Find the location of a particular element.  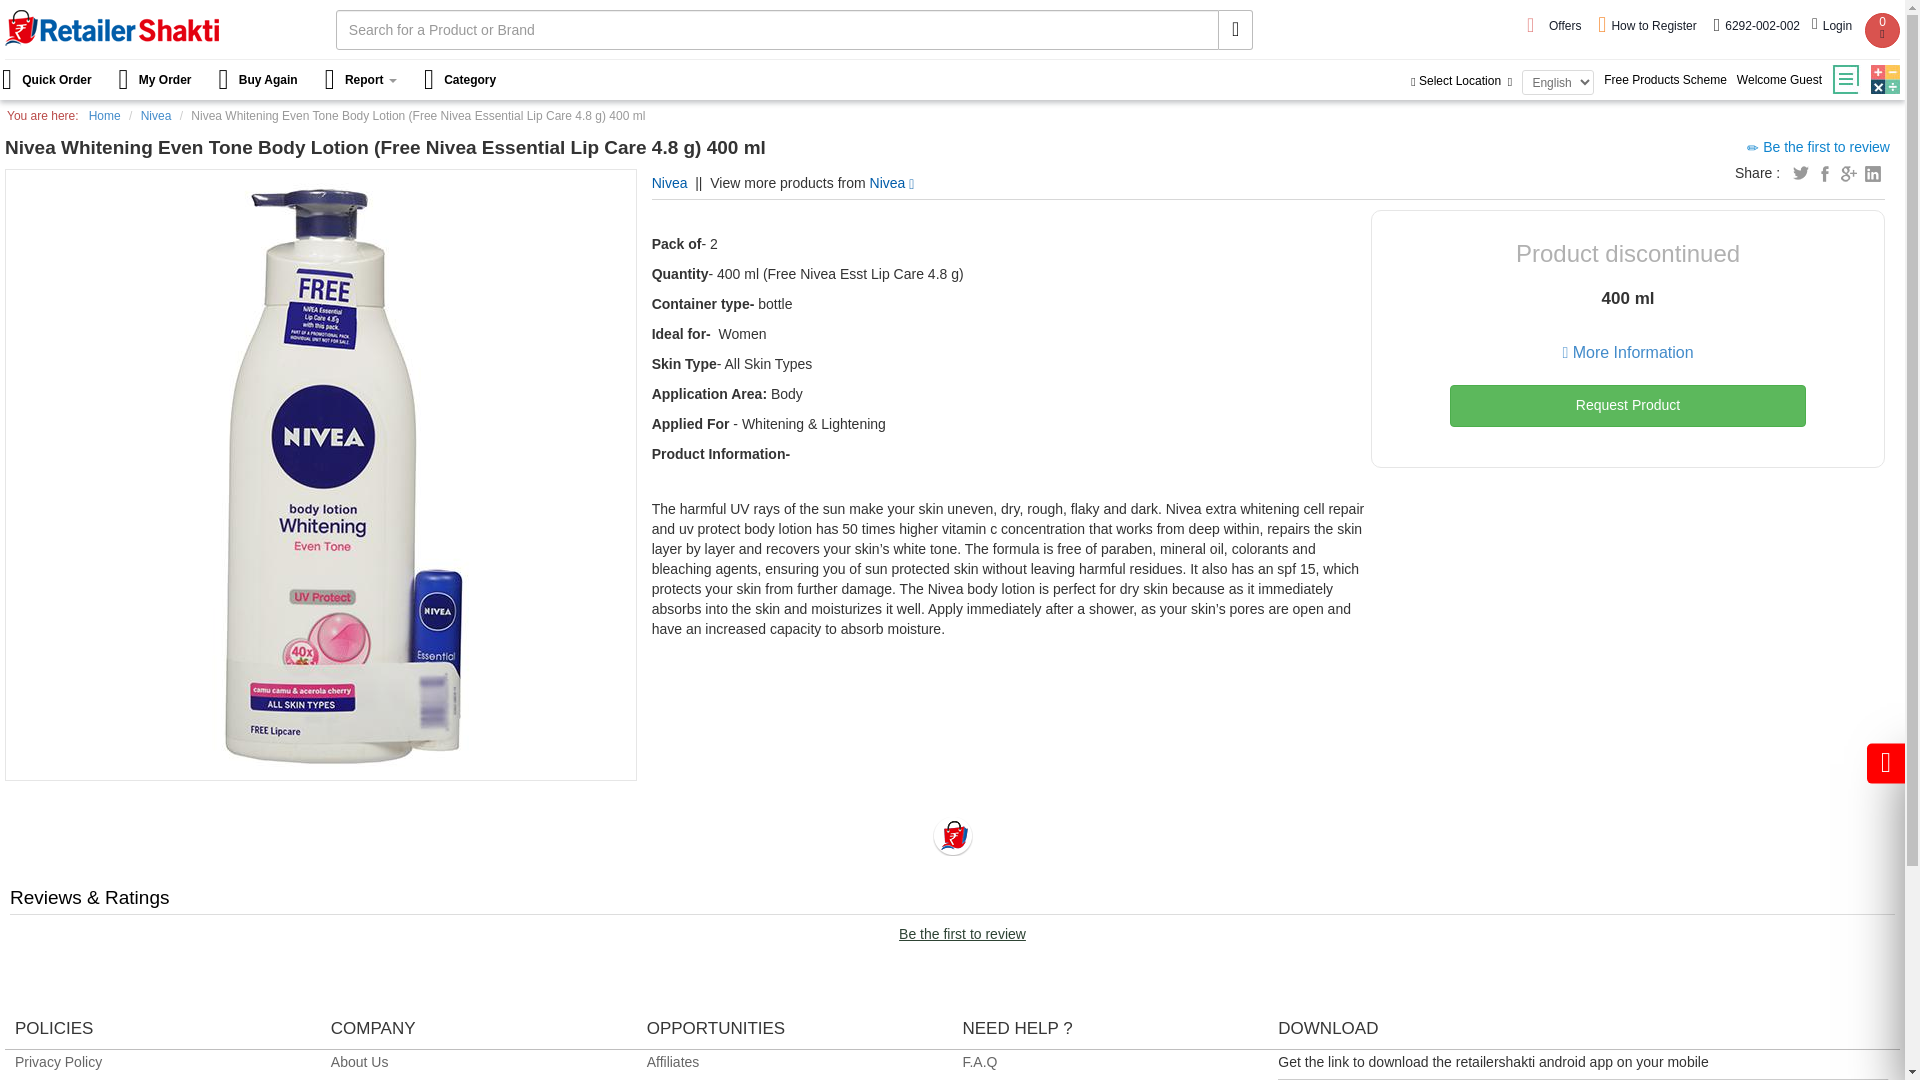

Free Products Scheme is located at coordinates (1665, 80).